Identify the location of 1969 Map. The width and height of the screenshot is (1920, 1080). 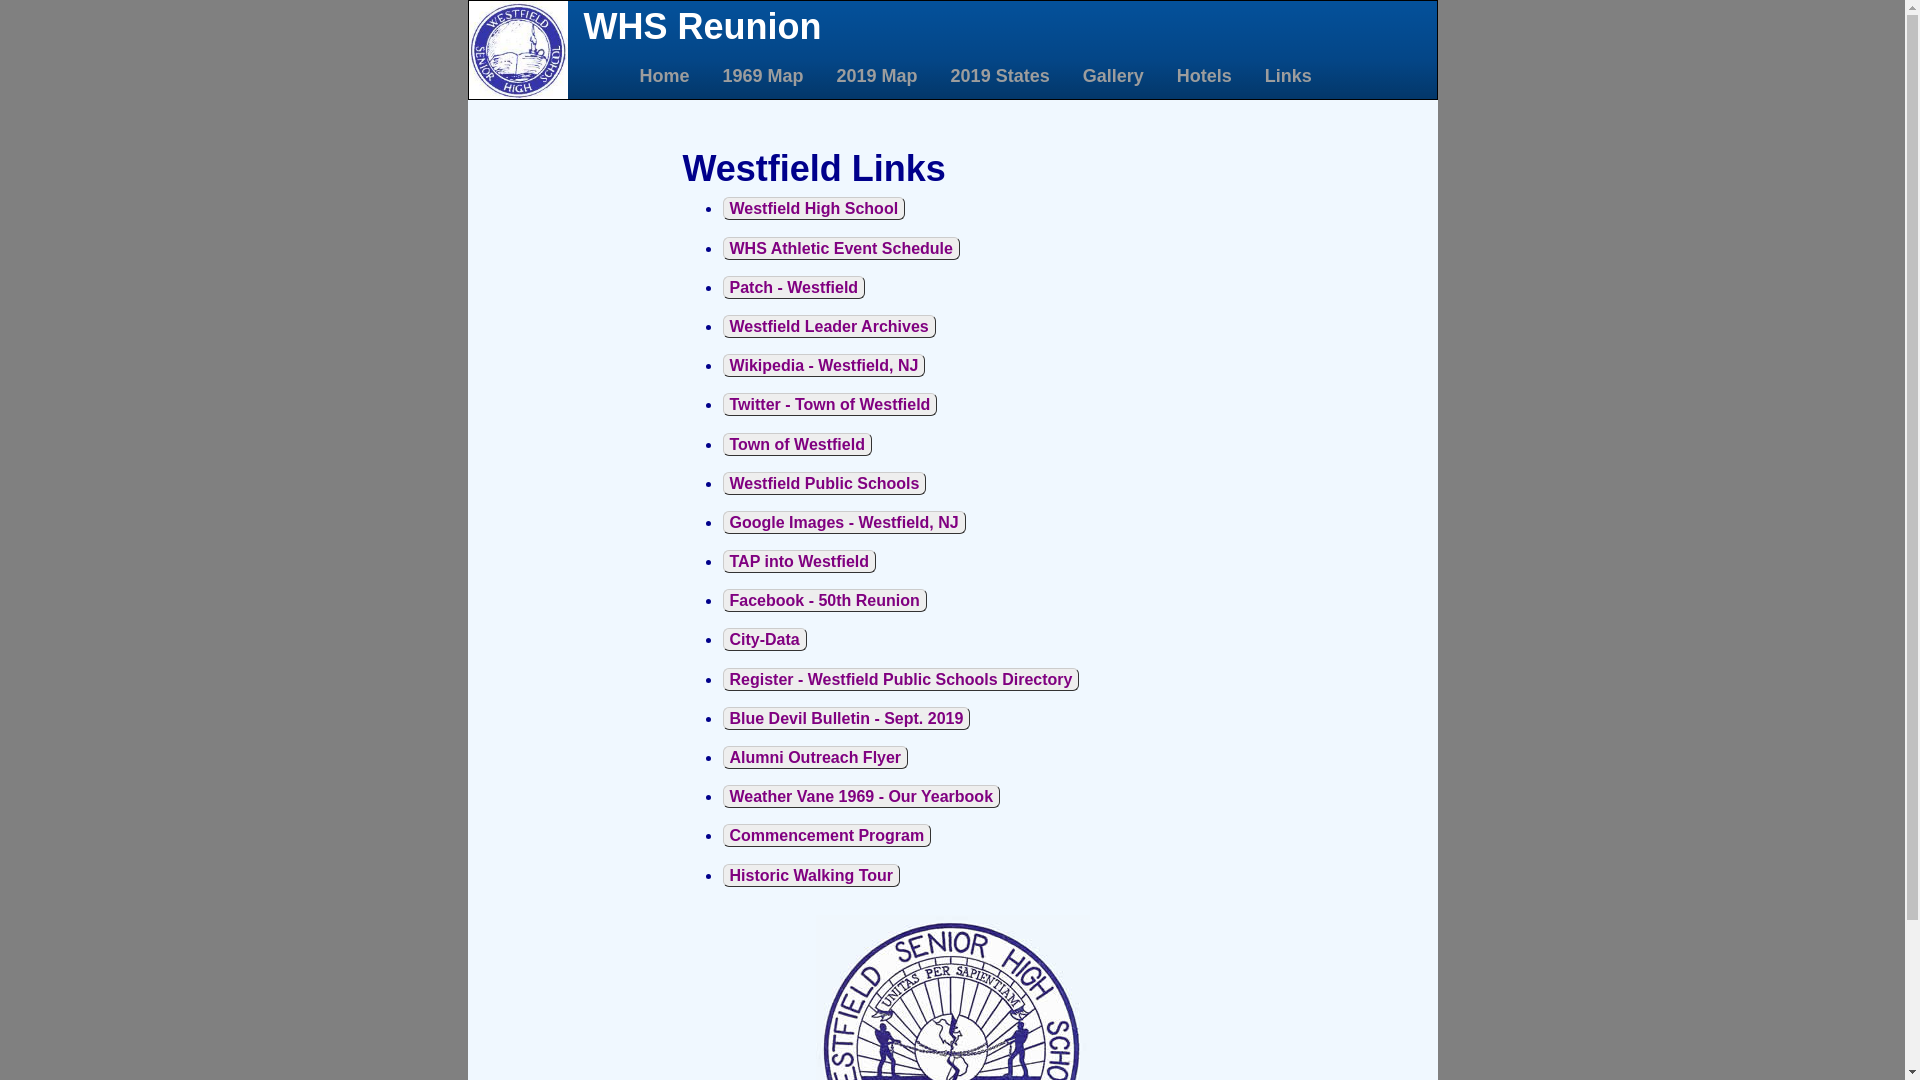
(761, 76).